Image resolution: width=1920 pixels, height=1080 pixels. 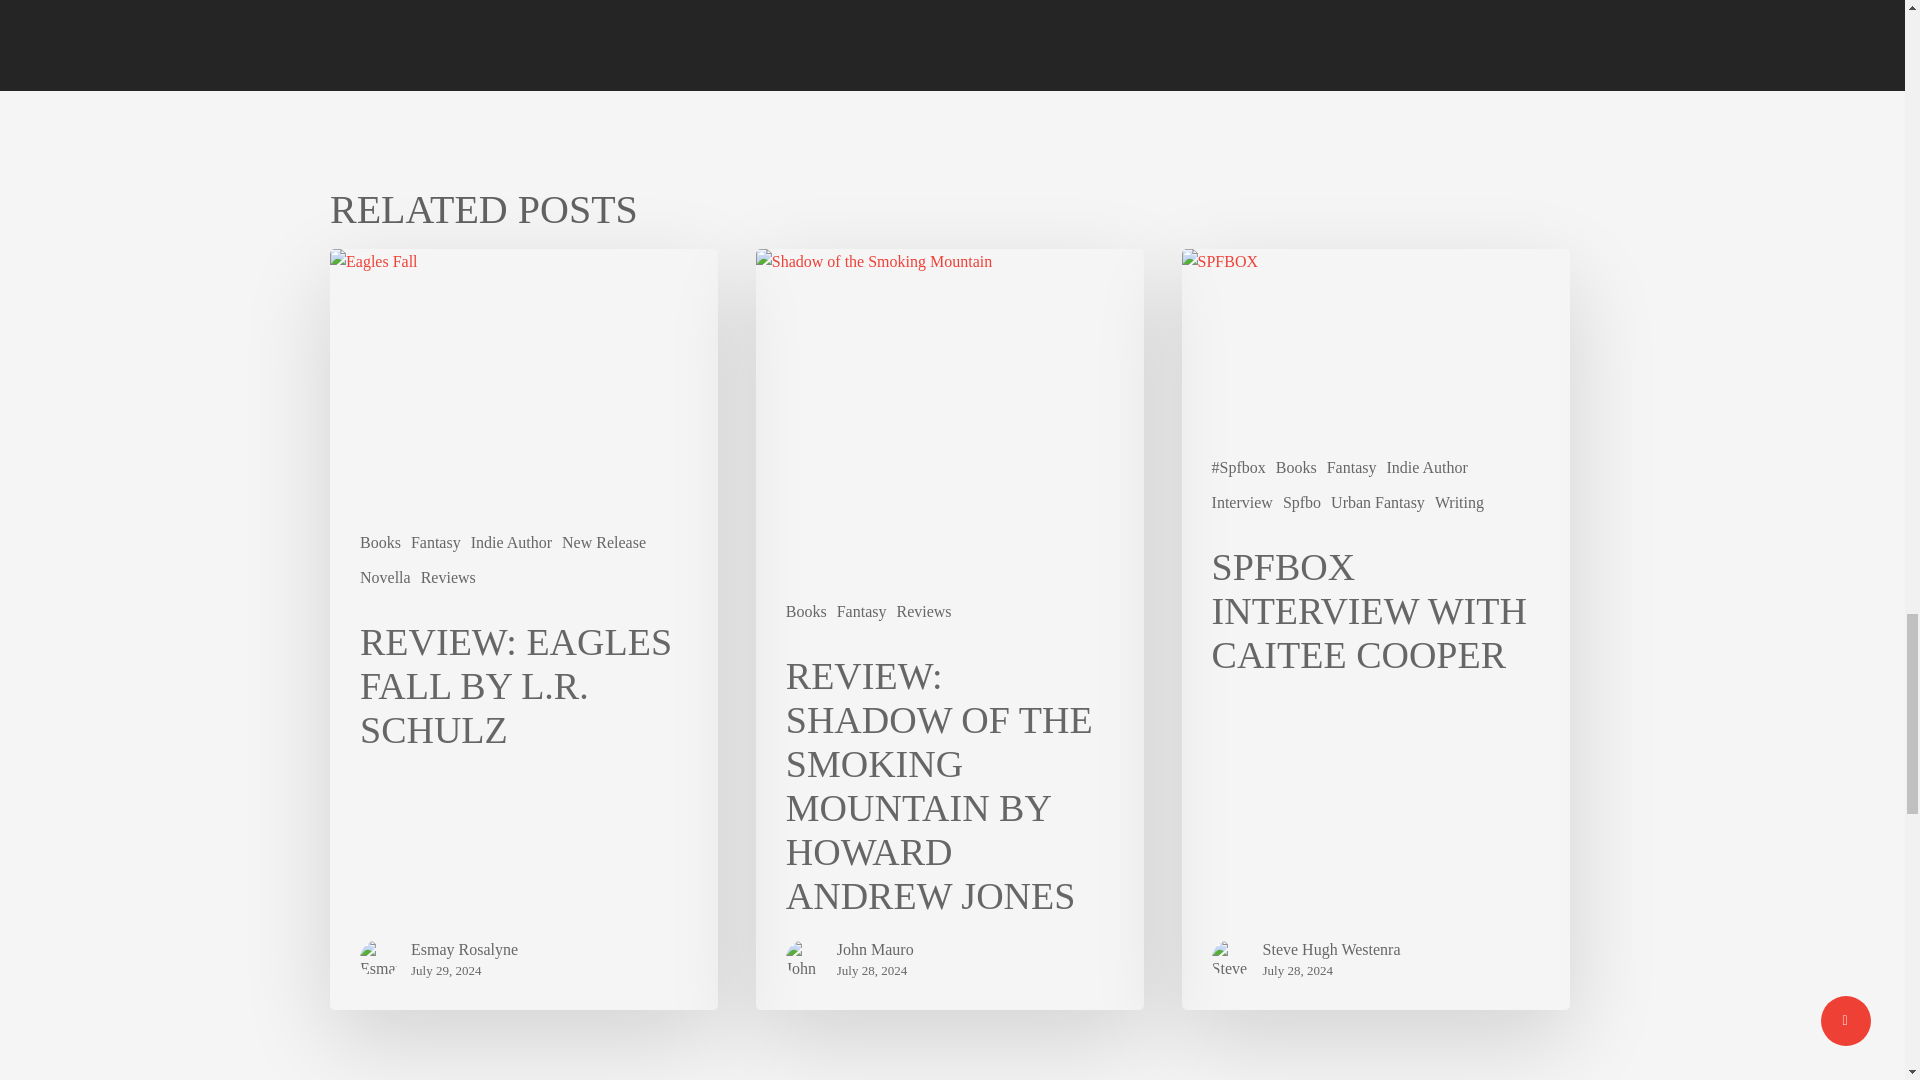 I want to click on Novella, so click(x=385, y=577).